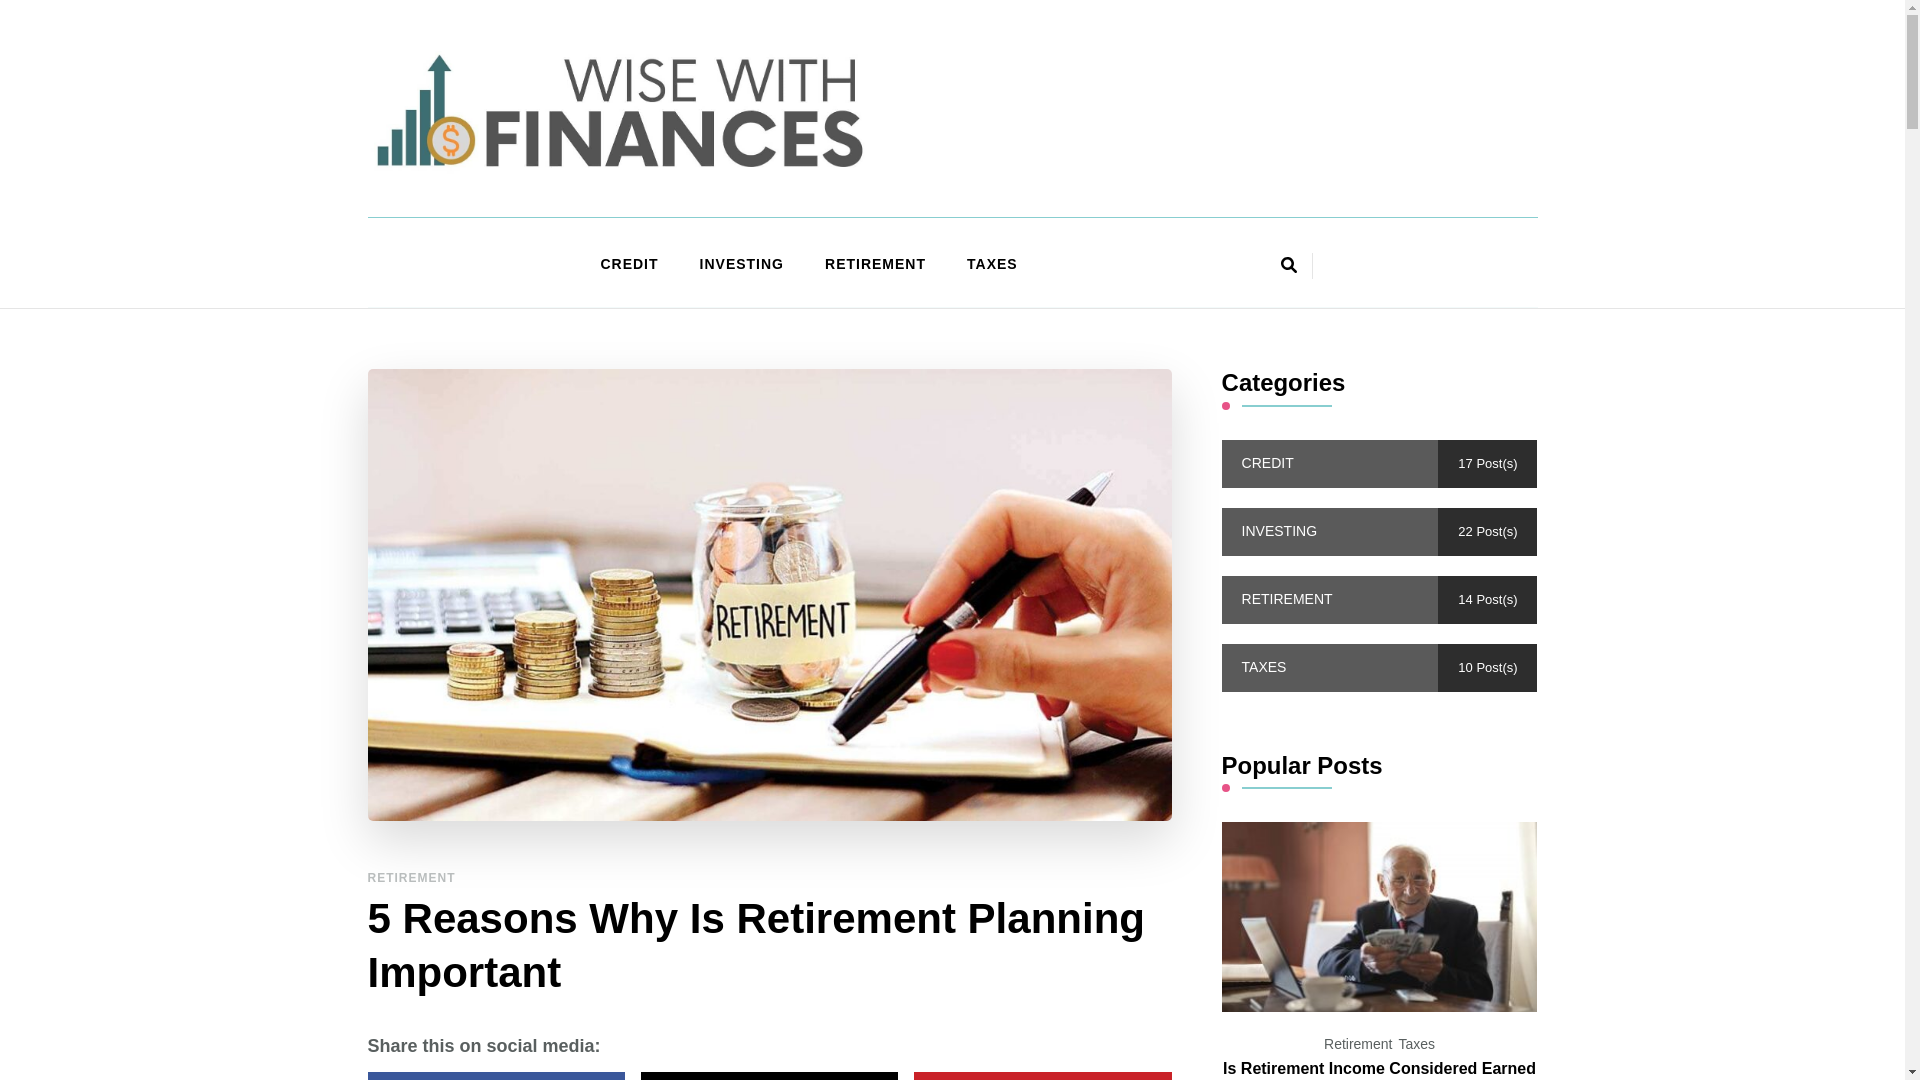  I want to click on INVESTING, so click(742, 265).